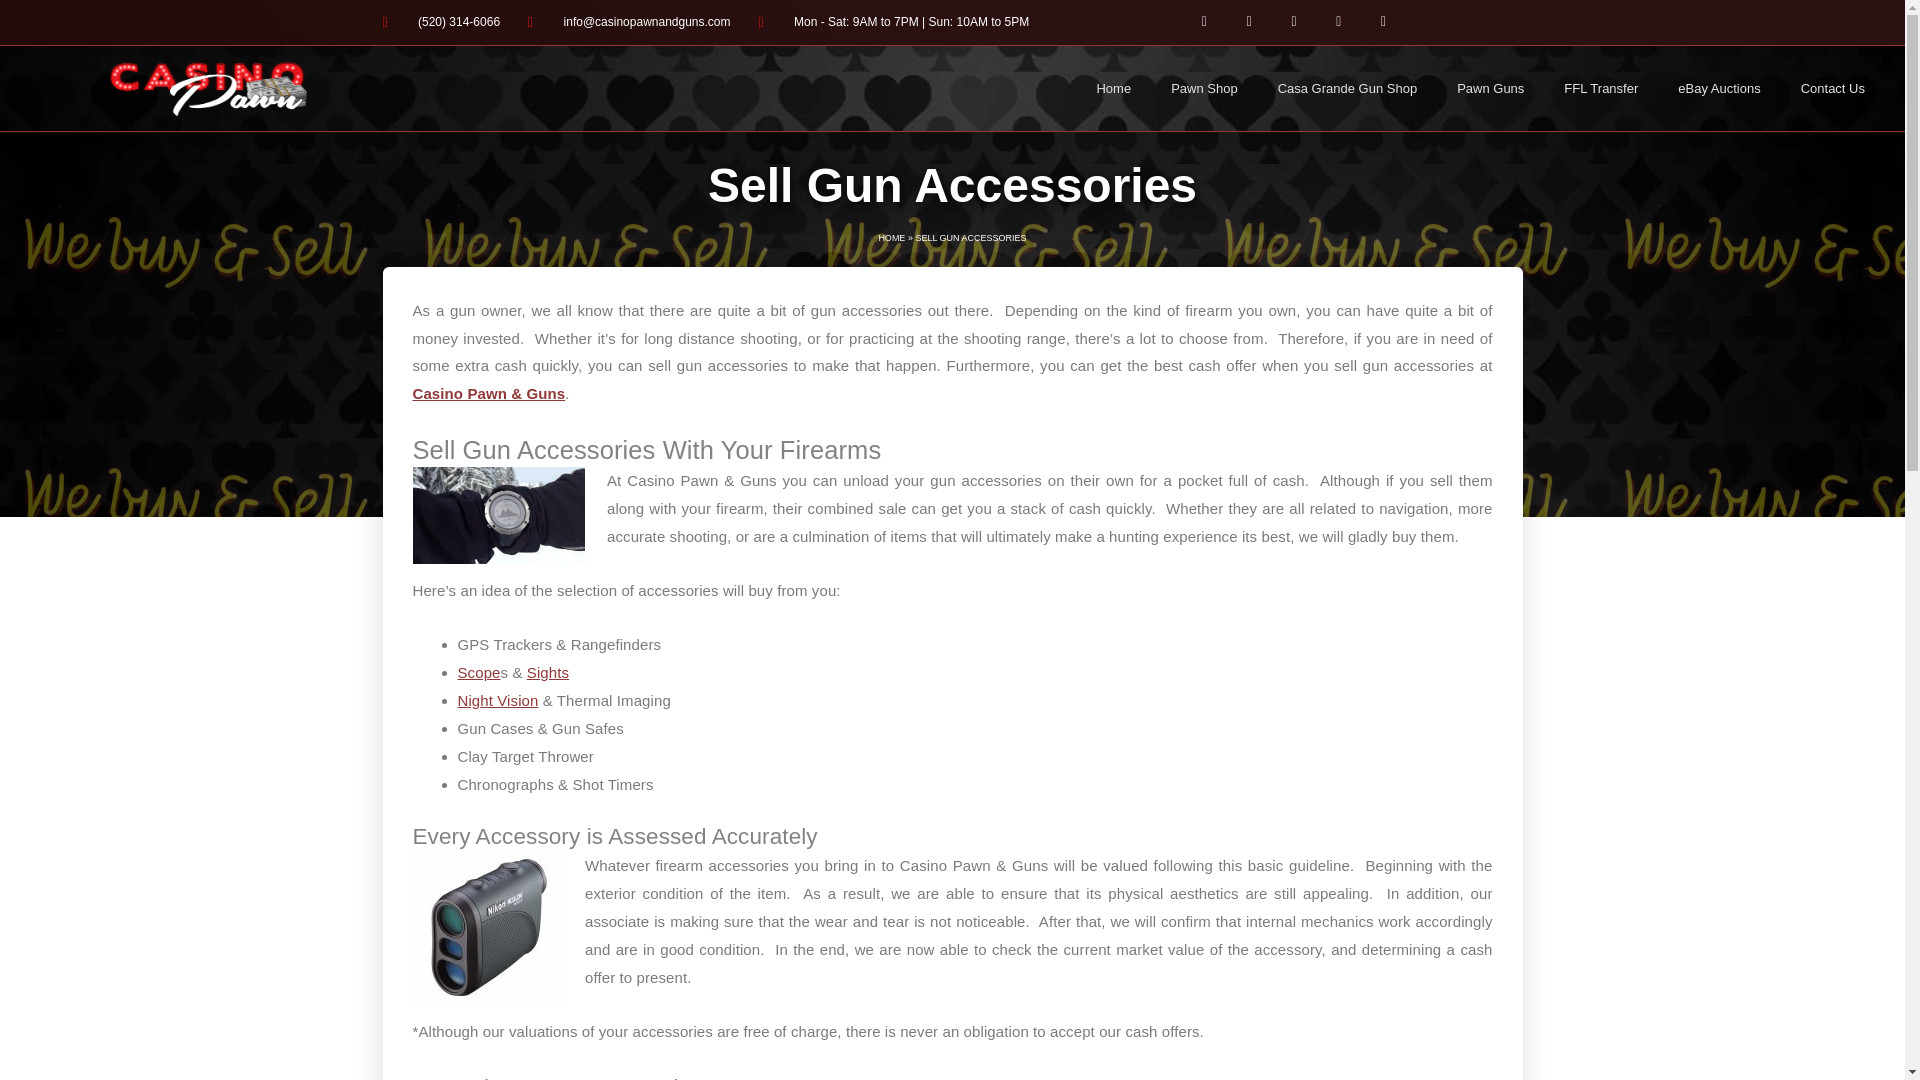 This screenshot has height=1080, width=1920. What do you see at coordinates (1600, 88) in the screenshot?
I see `FFL Transfer` at bounding box center [1600, 88].